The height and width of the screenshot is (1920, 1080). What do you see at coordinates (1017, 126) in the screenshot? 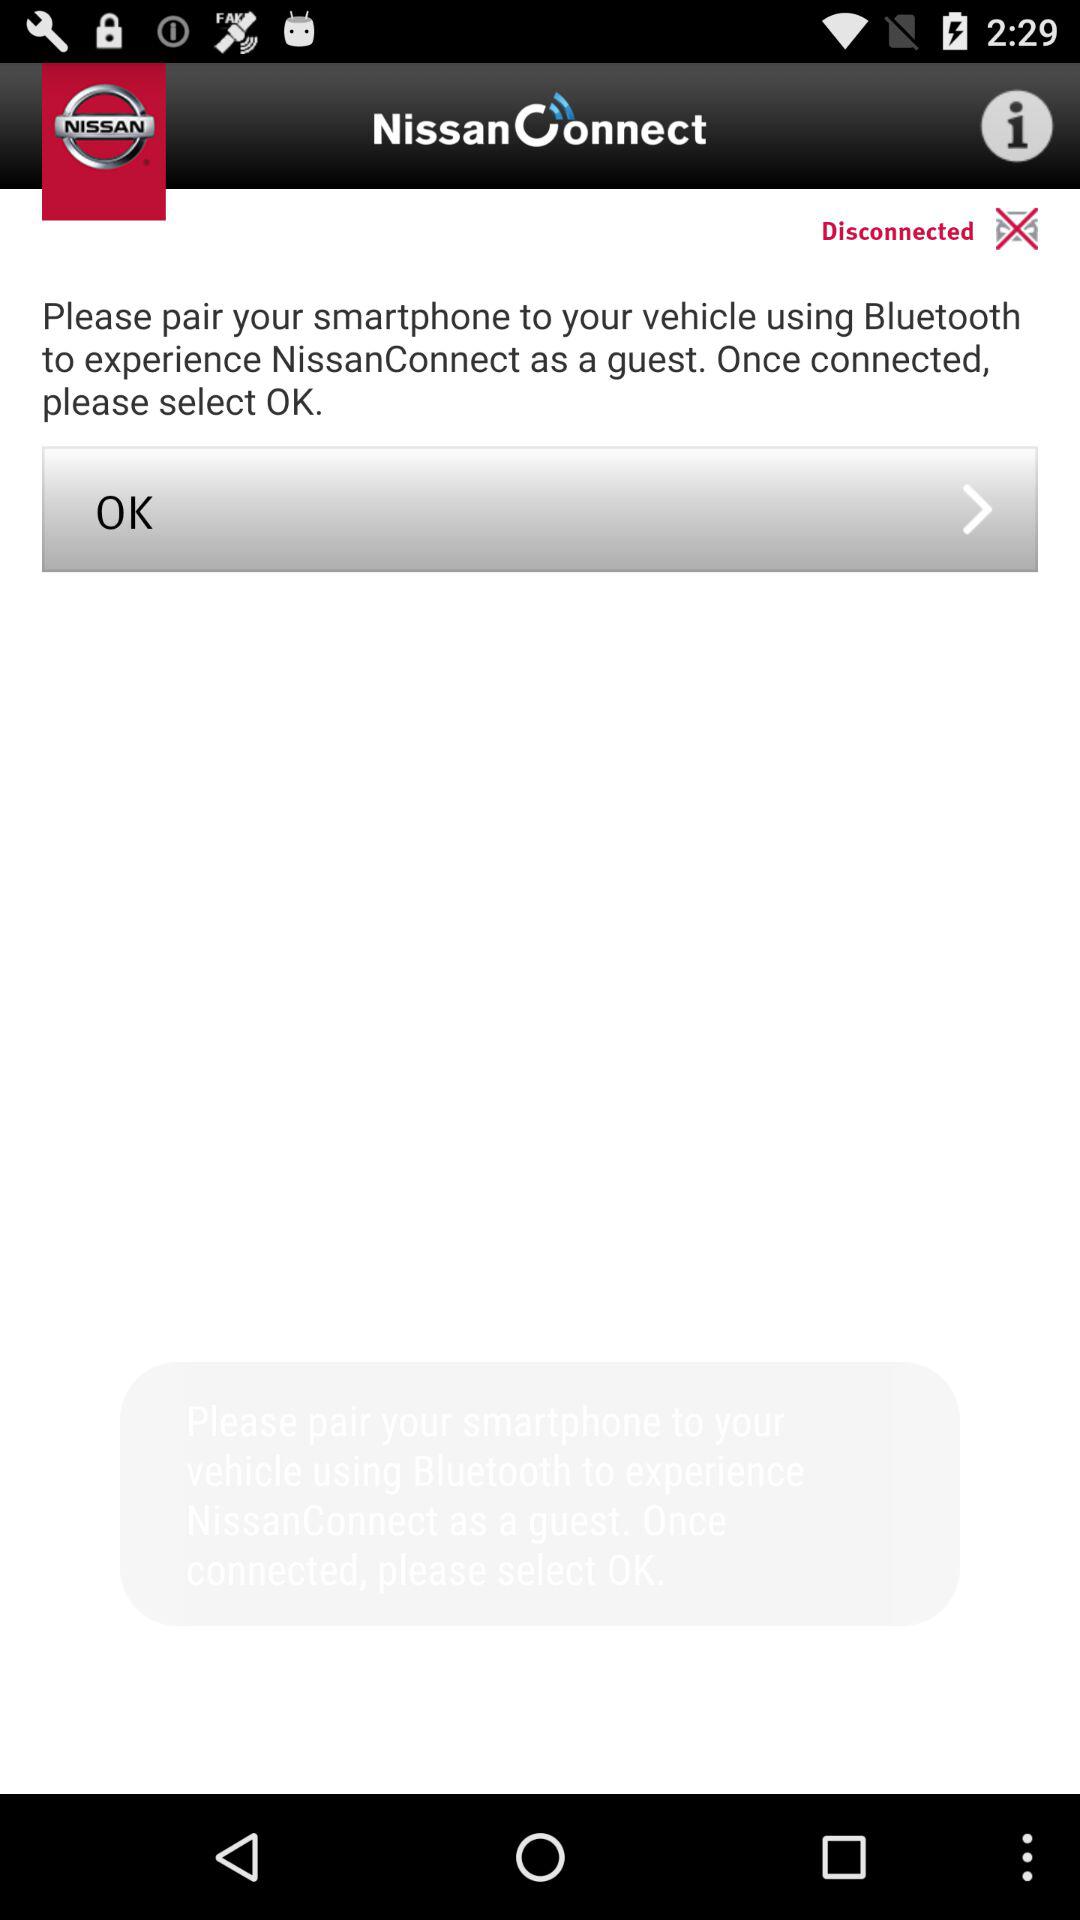
I see `info` at bounding box center [1017, 126].